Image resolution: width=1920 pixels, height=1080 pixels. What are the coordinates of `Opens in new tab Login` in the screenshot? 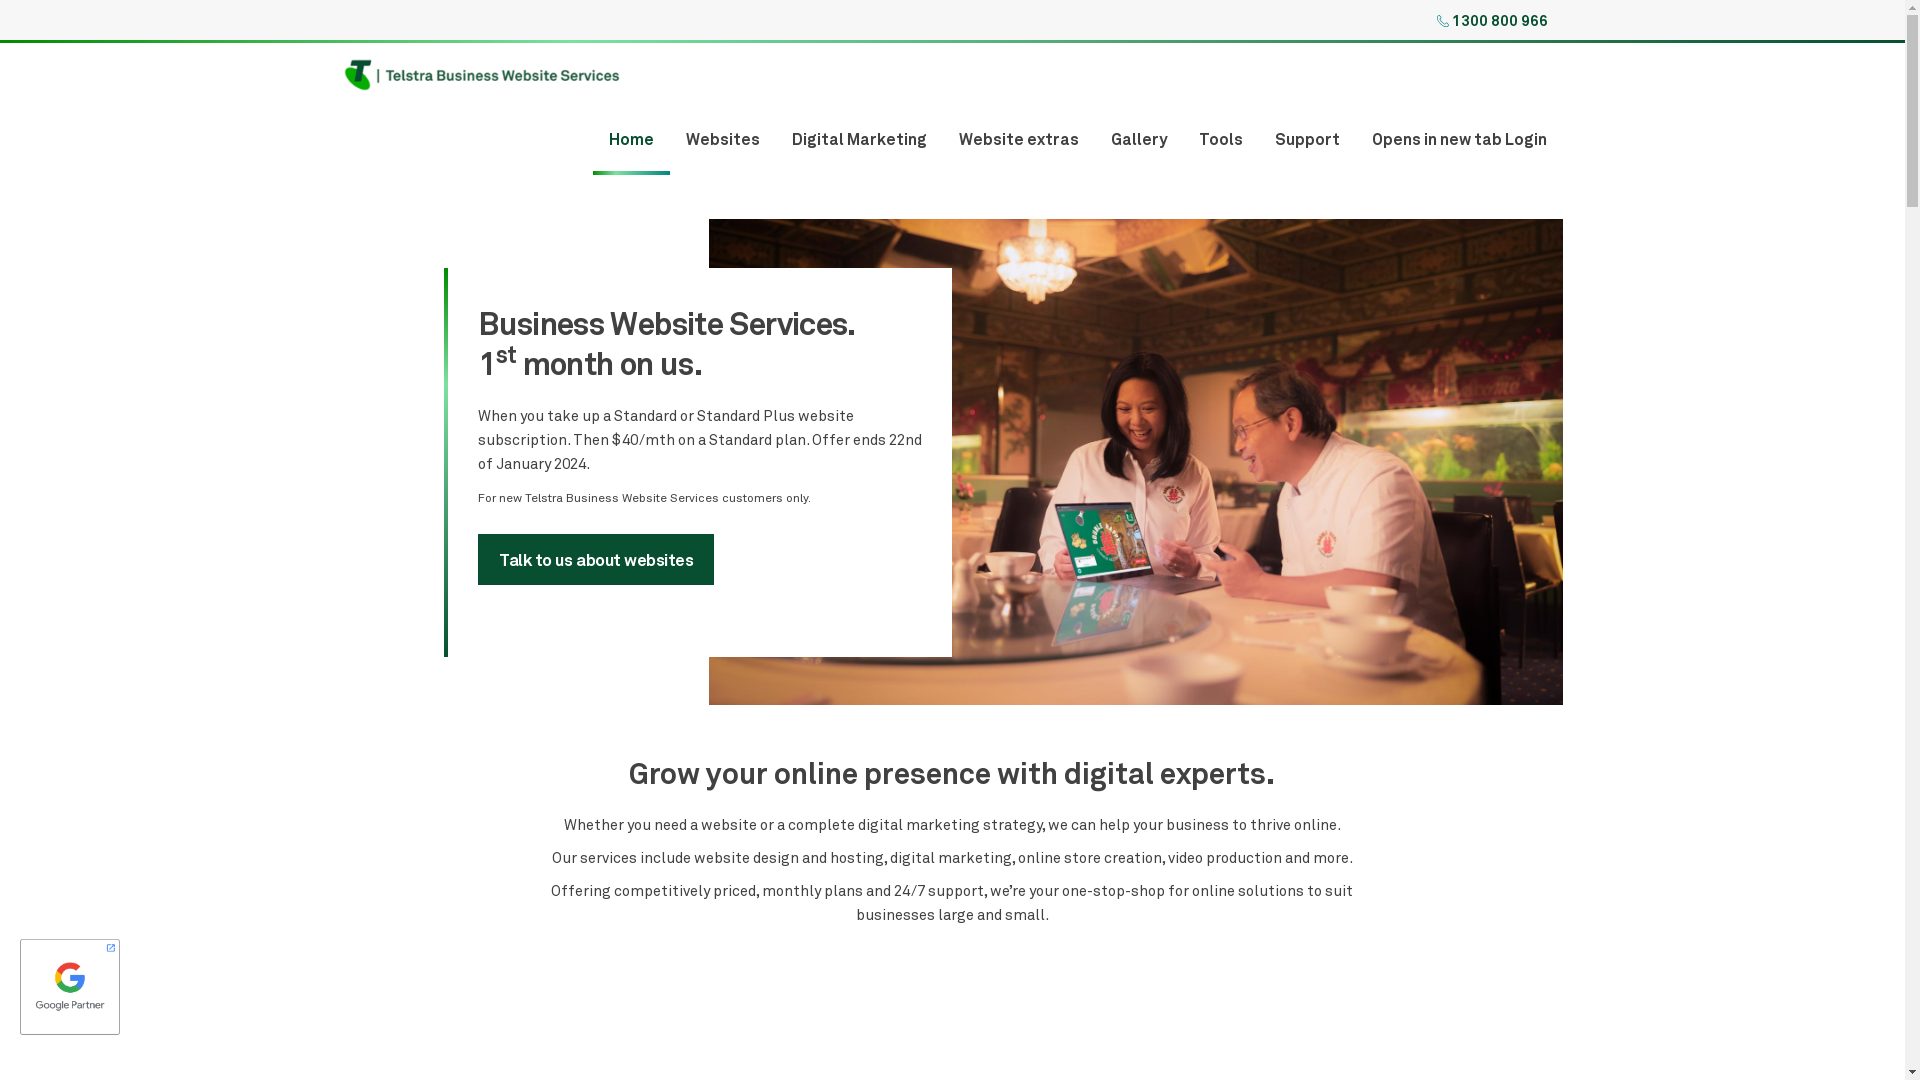 It's located at (1460, 141).